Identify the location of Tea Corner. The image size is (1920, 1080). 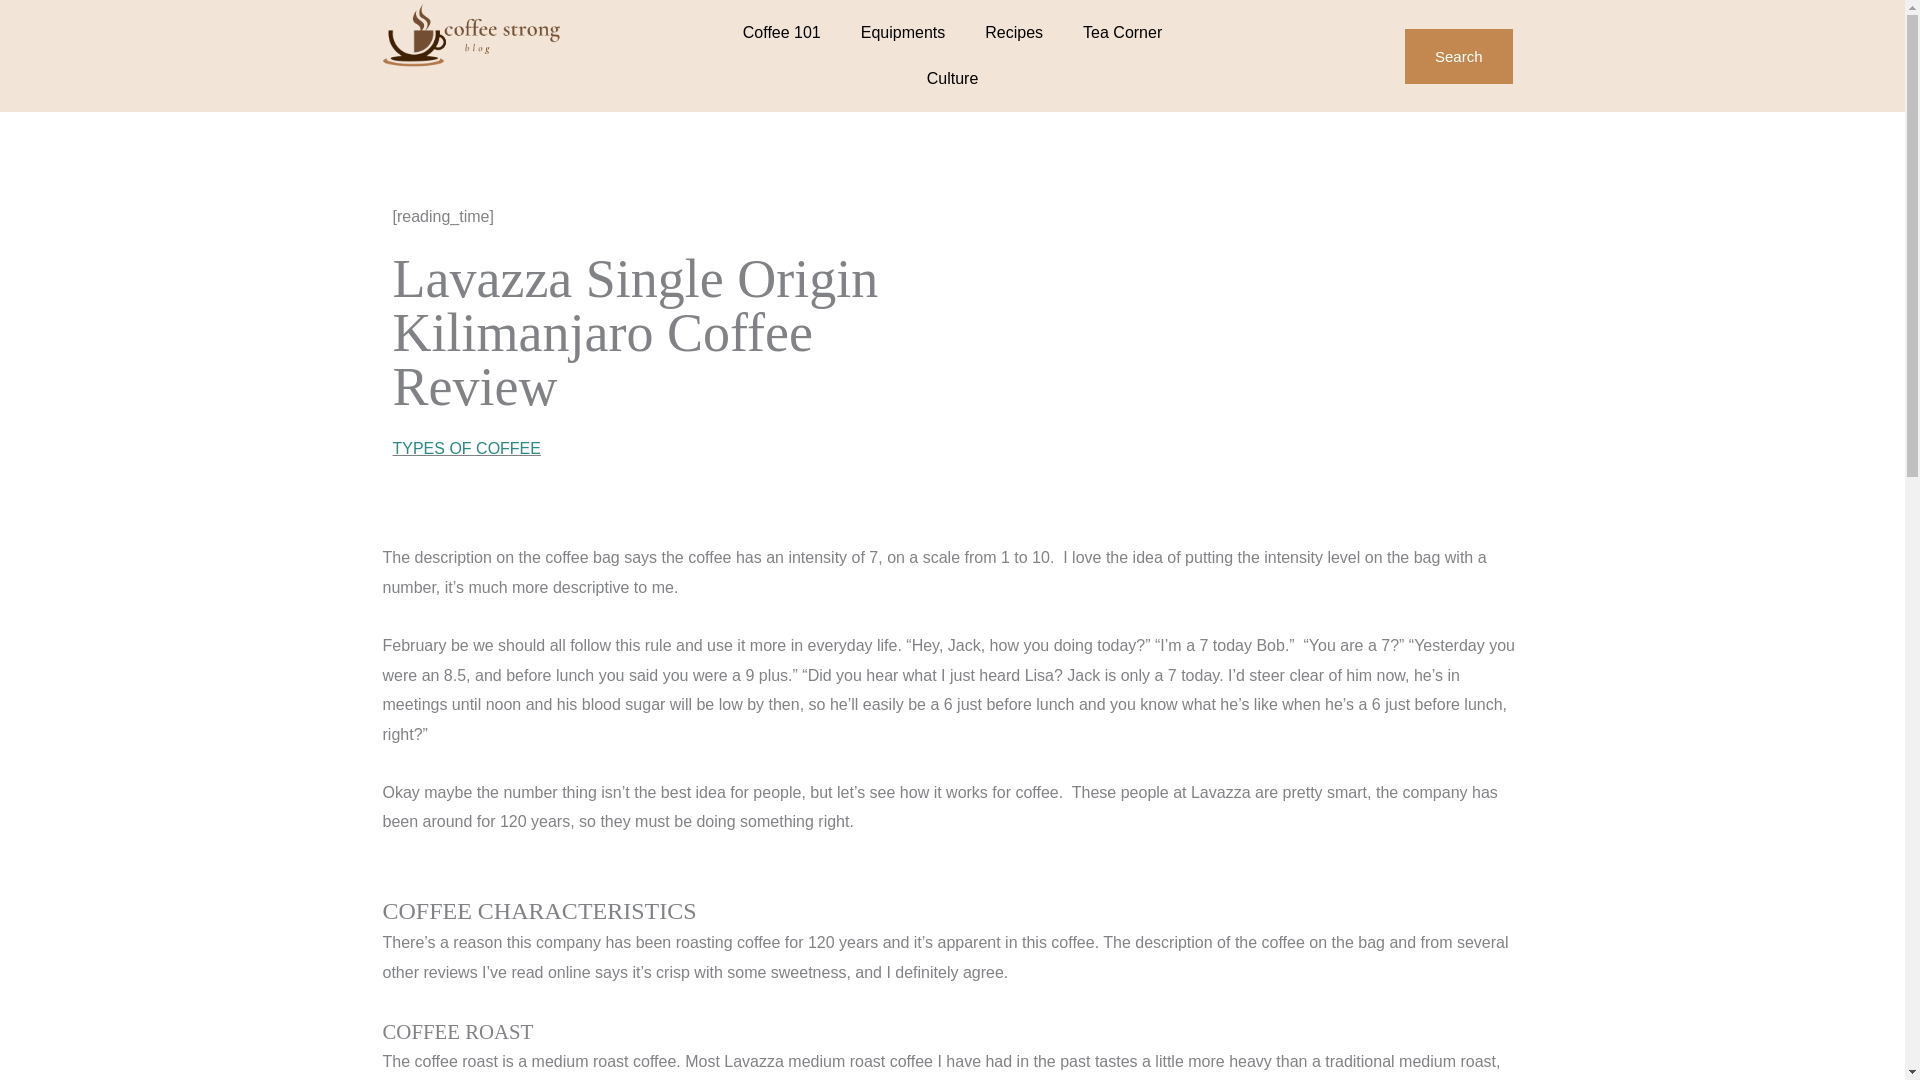
(1122, 32).